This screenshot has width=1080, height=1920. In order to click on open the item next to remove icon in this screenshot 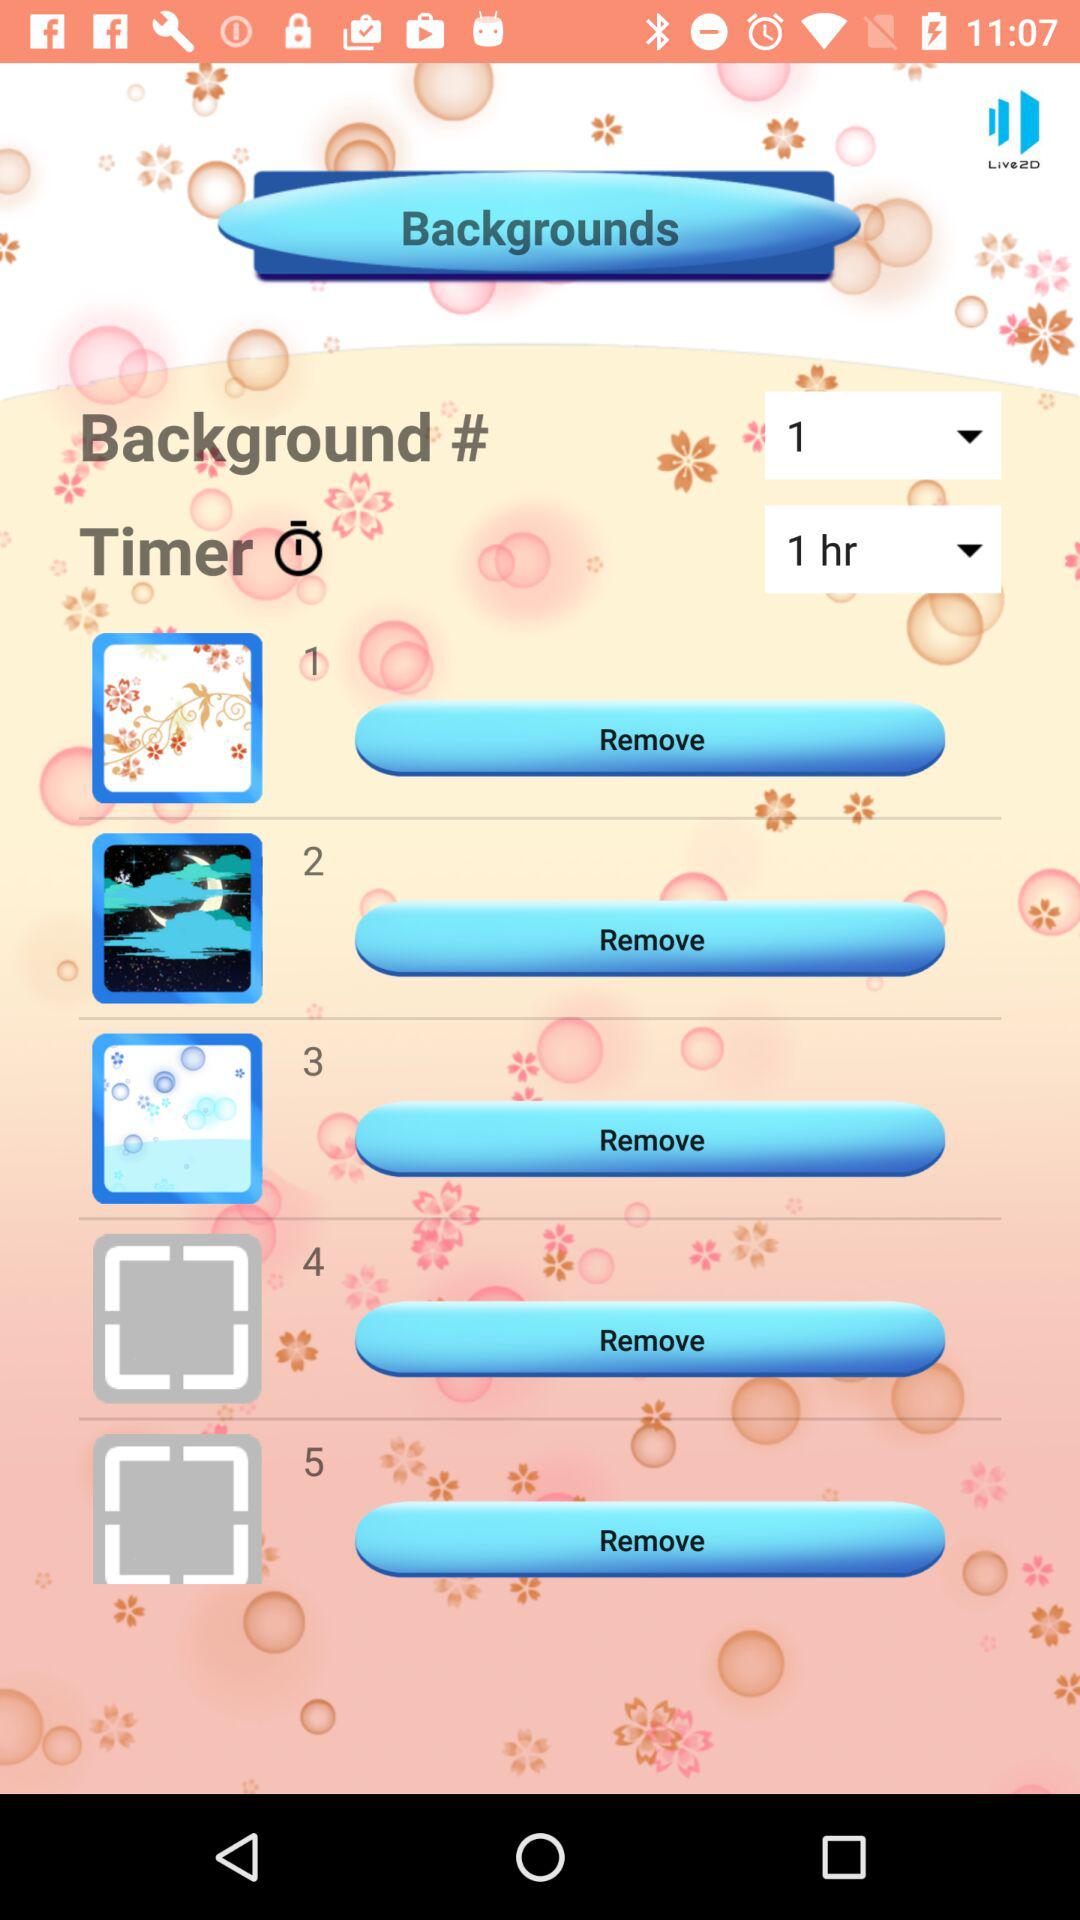, I will do `click(313, 1260)`.